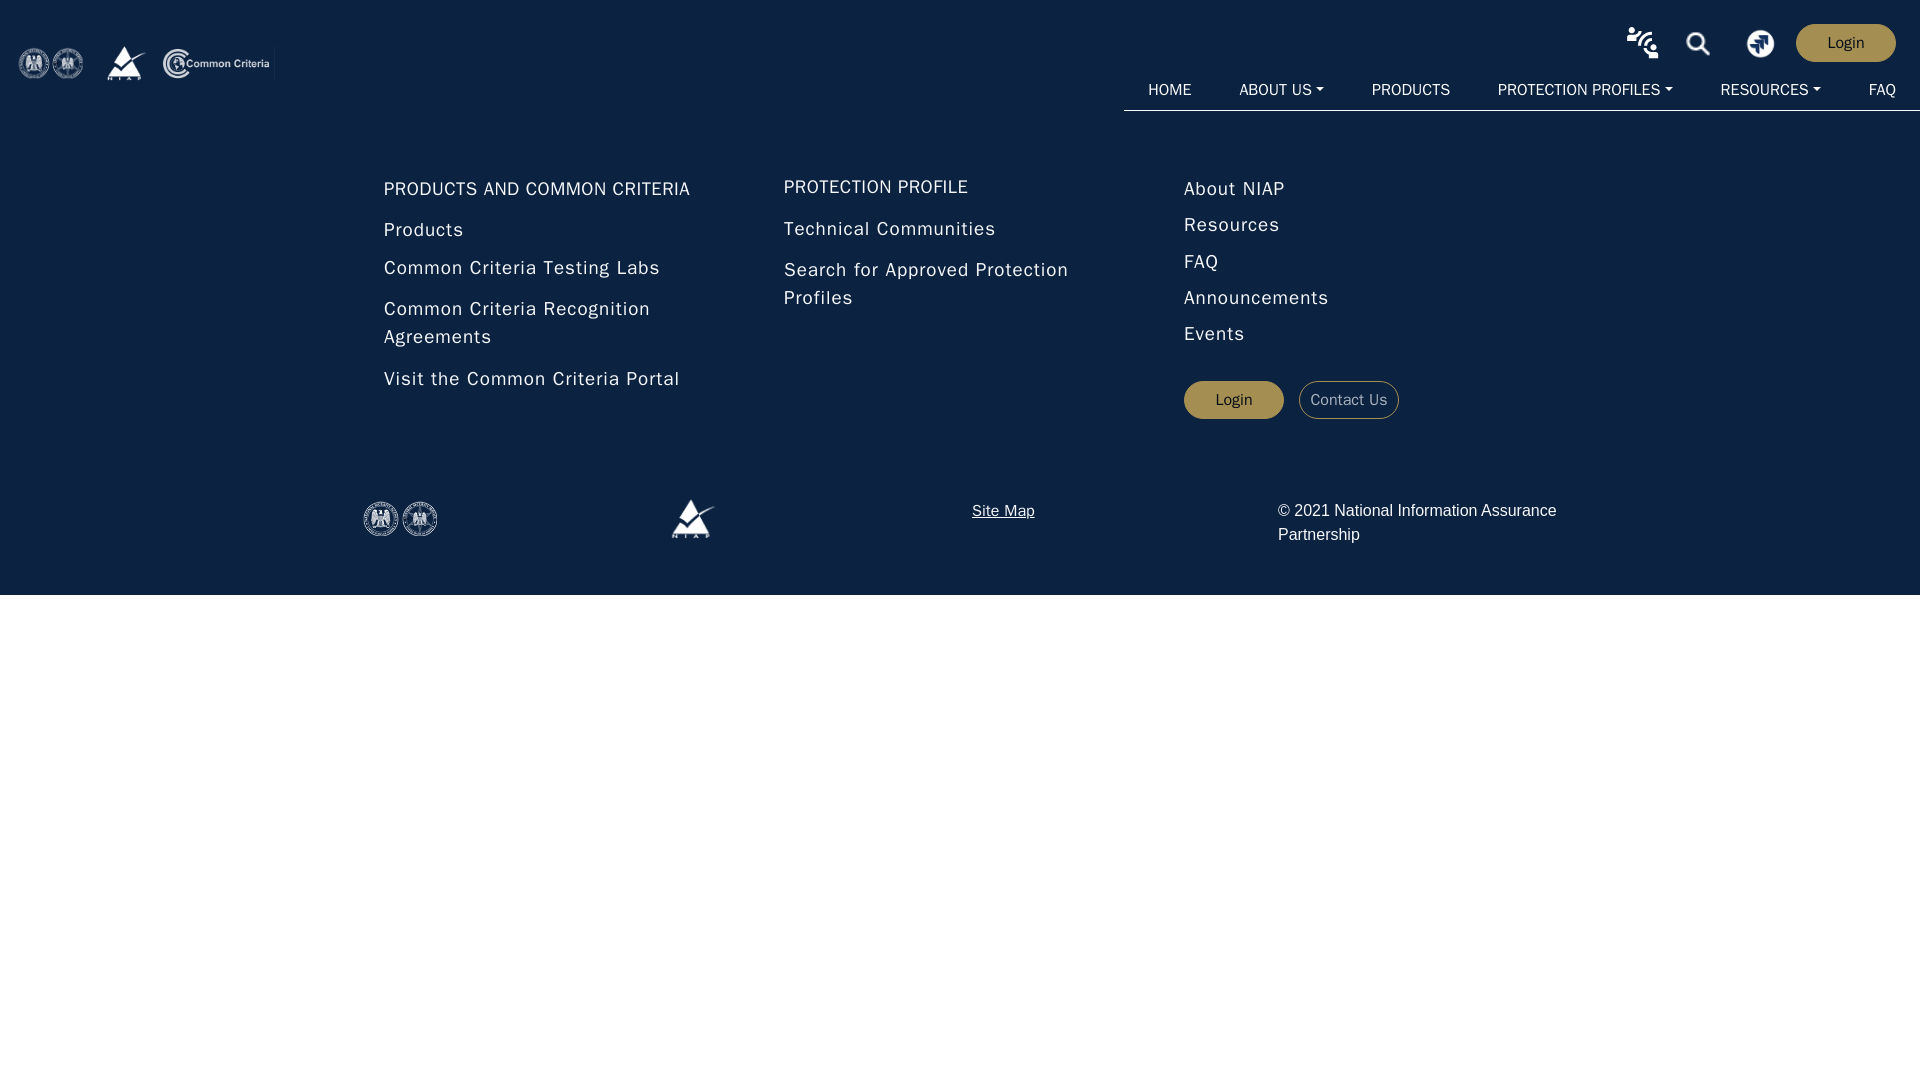  I want to click on Visit the Common Criteria Portal, so click(560, 379).